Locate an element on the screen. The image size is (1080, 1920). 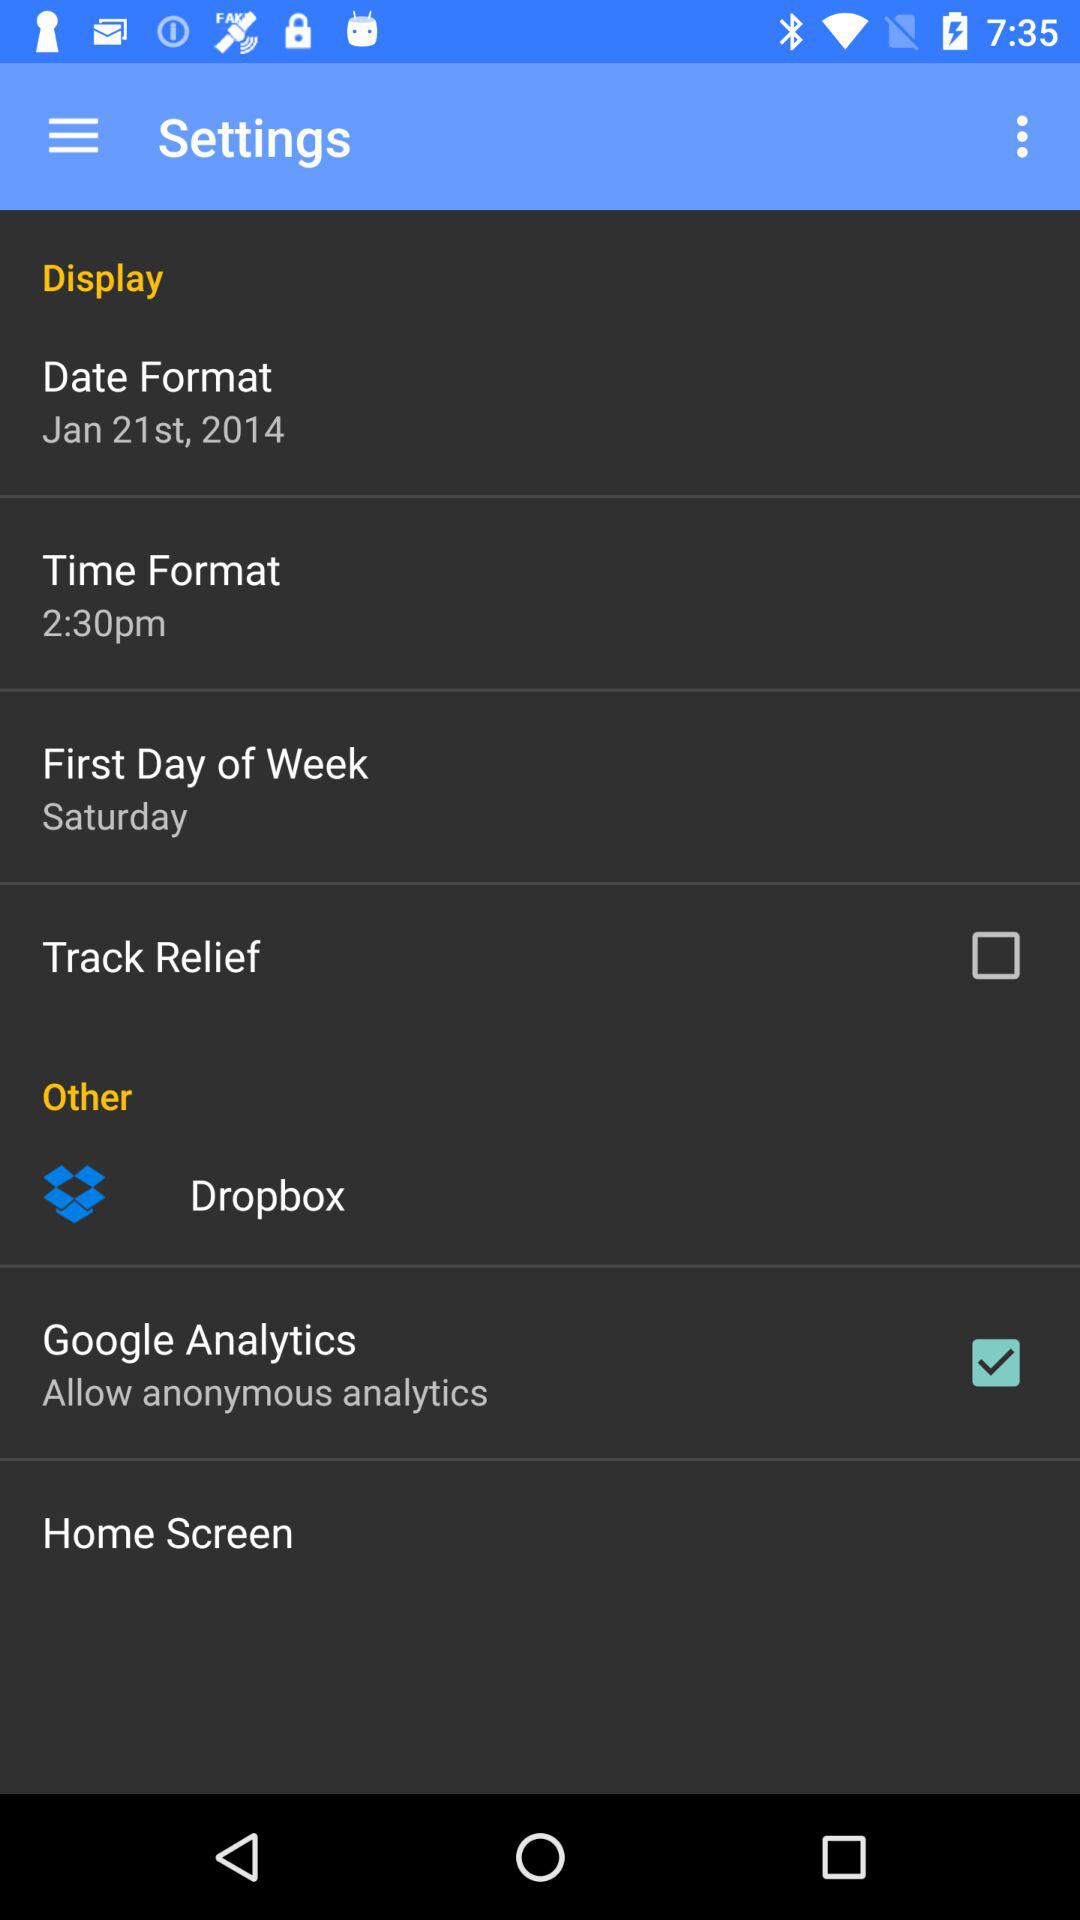
turn off app above google analytics icon is located at coordinates (267, 1194).